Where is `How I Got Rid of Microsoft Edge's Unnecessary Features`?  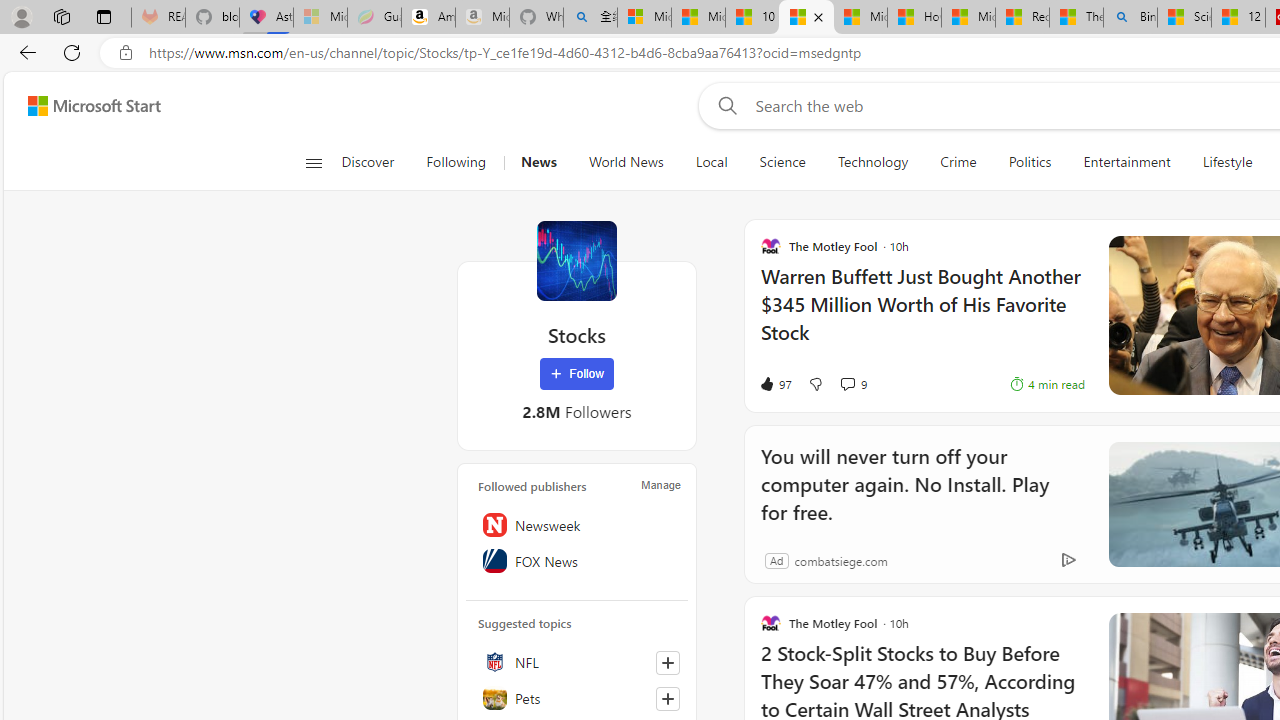
How I Got Rid of Microsoft Edge's Unnecessary Features is located at coordinates (914, 18).